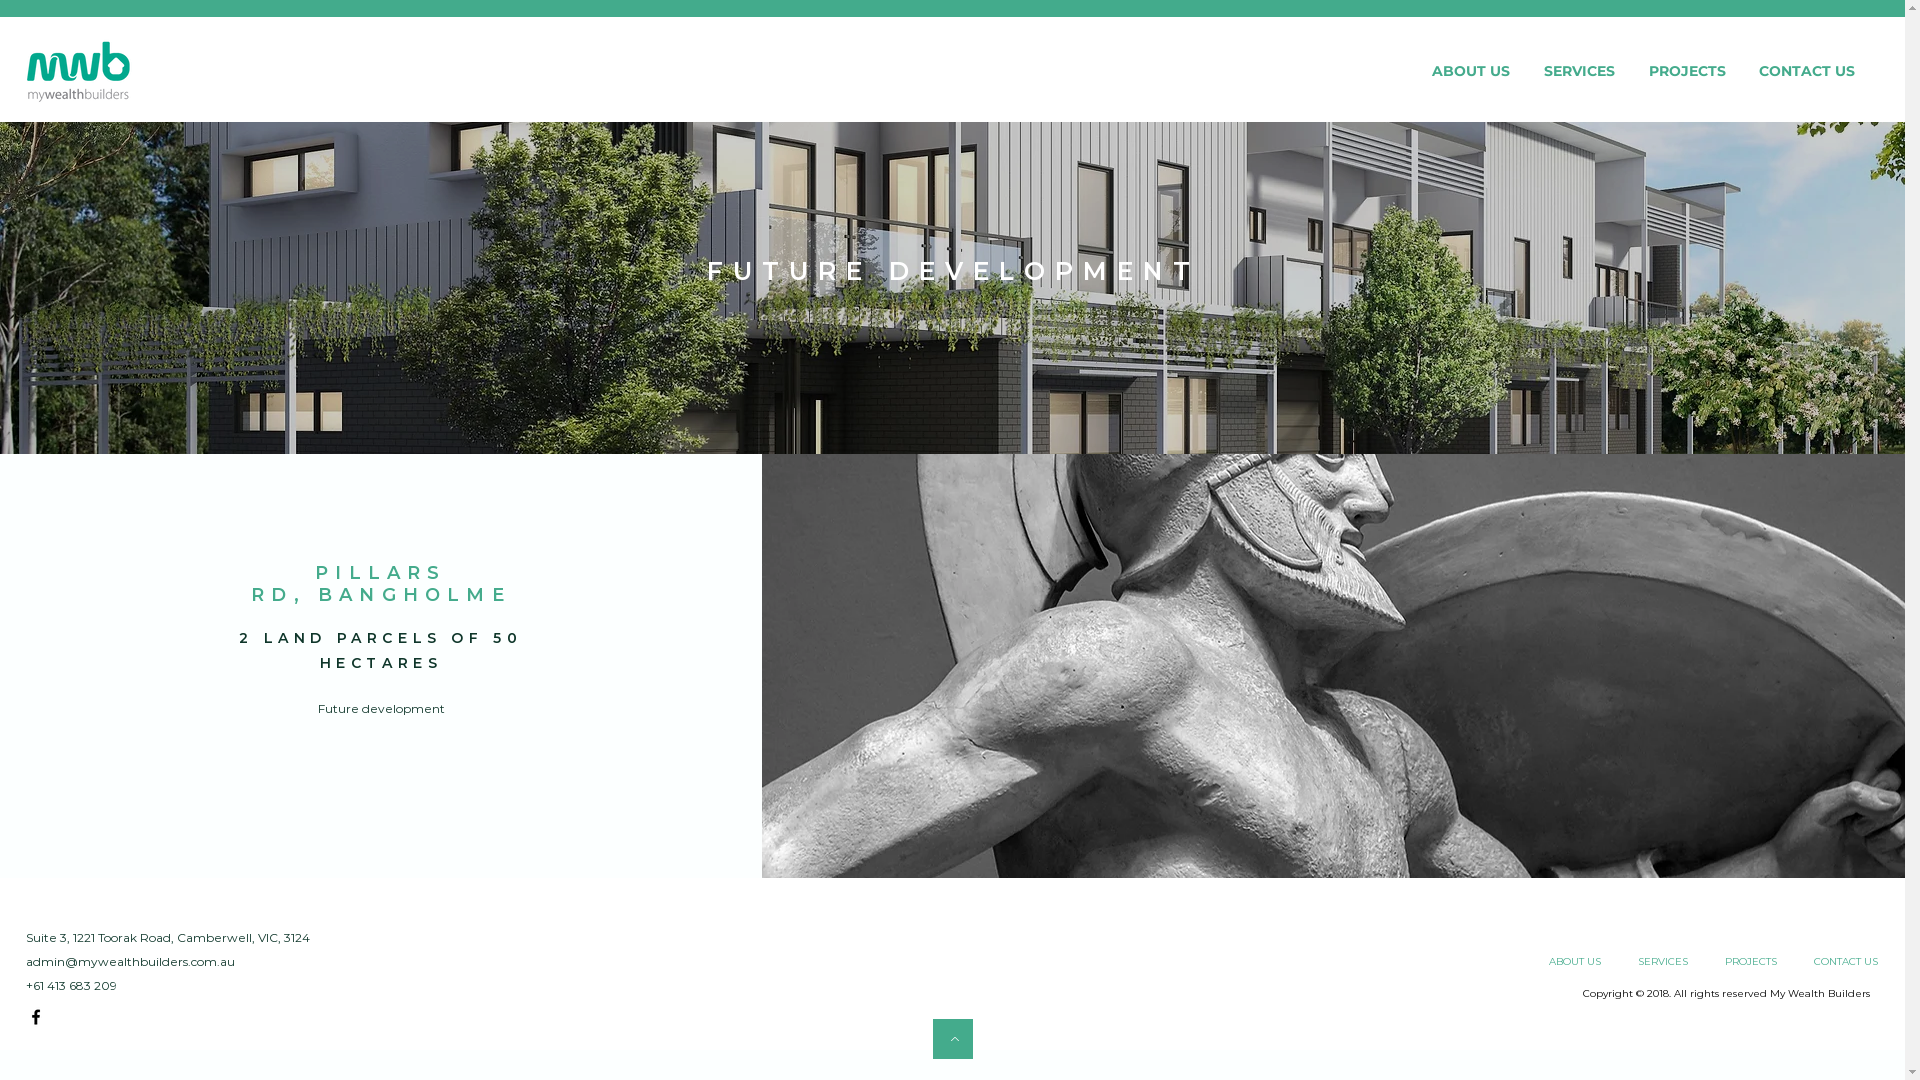 This screenshot has height=1080, width=1920. Describe the element at coordinates (1580, 71) in the screenshot. I see `SERVICES` at that location.